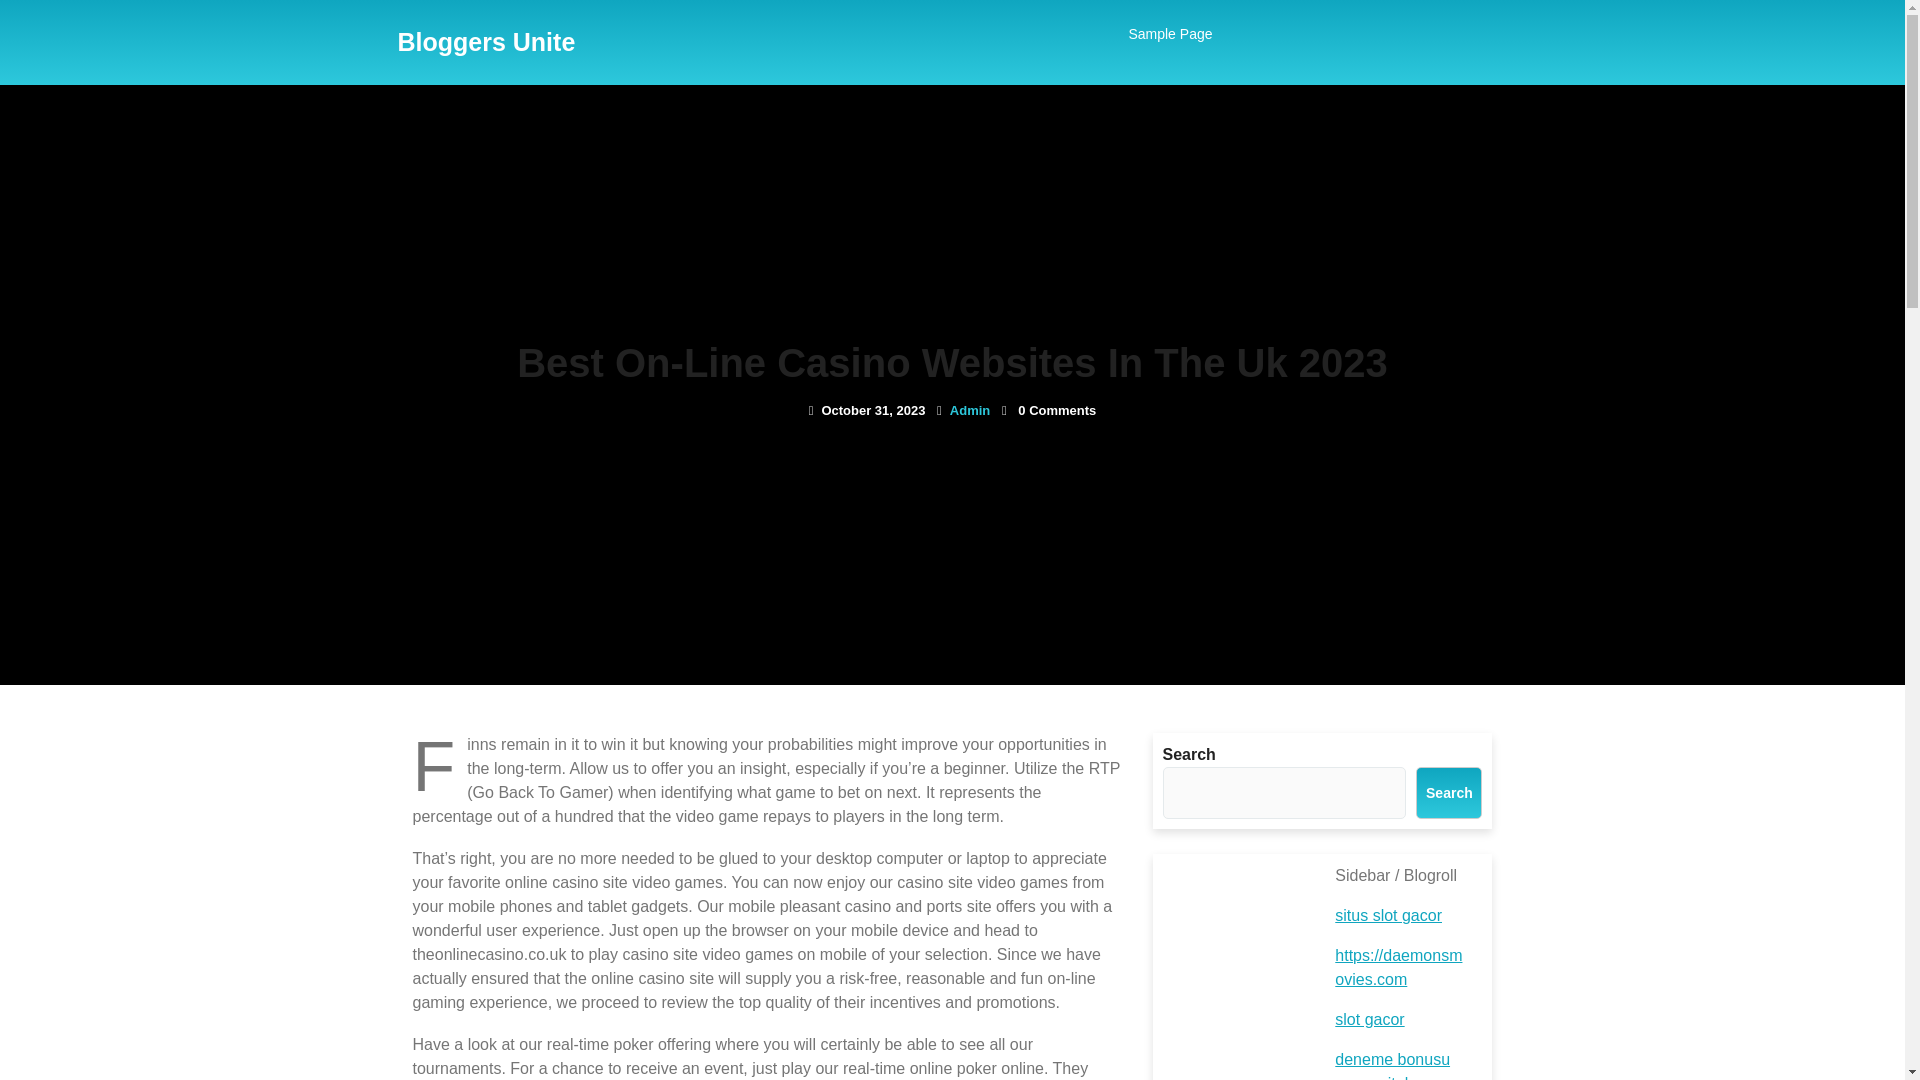  Describe the element at coordinates (970, 410) in the screenshot. I see `Admin` at that location.